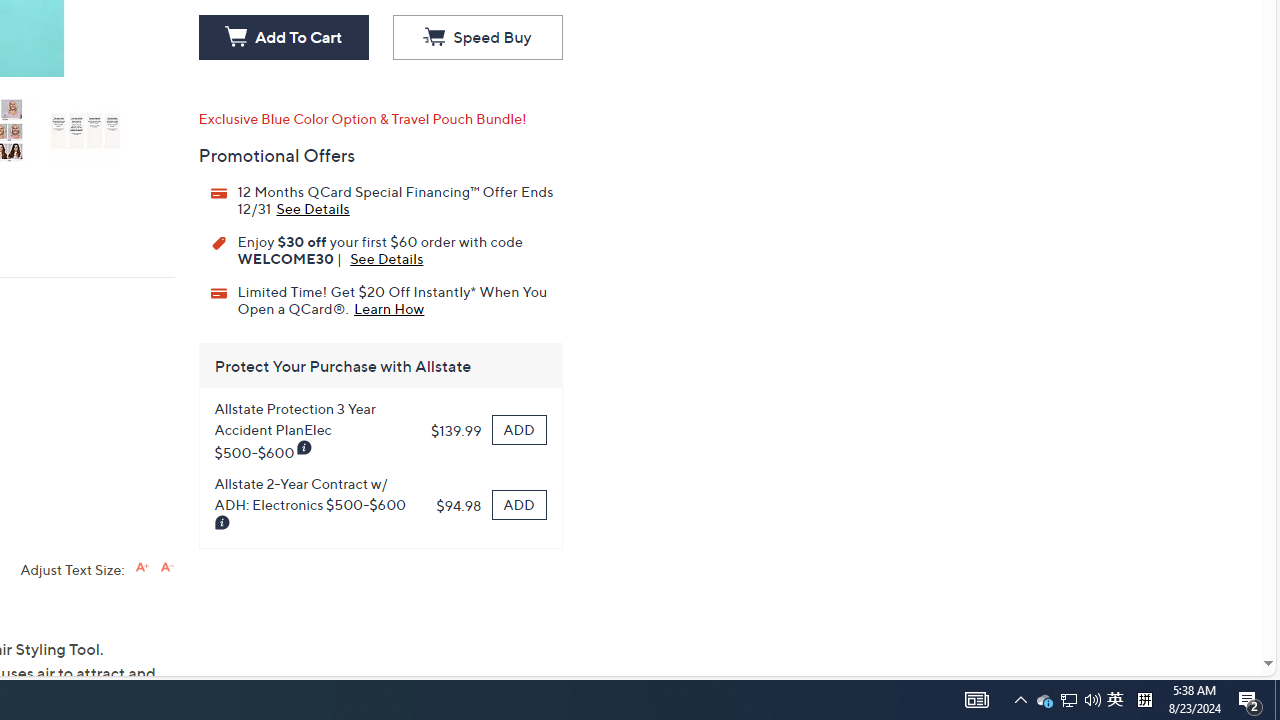  What do you see at coordinates (142, 566) in the screenshot?
I see `Notification Chevron` at bounding box center [142, 566].